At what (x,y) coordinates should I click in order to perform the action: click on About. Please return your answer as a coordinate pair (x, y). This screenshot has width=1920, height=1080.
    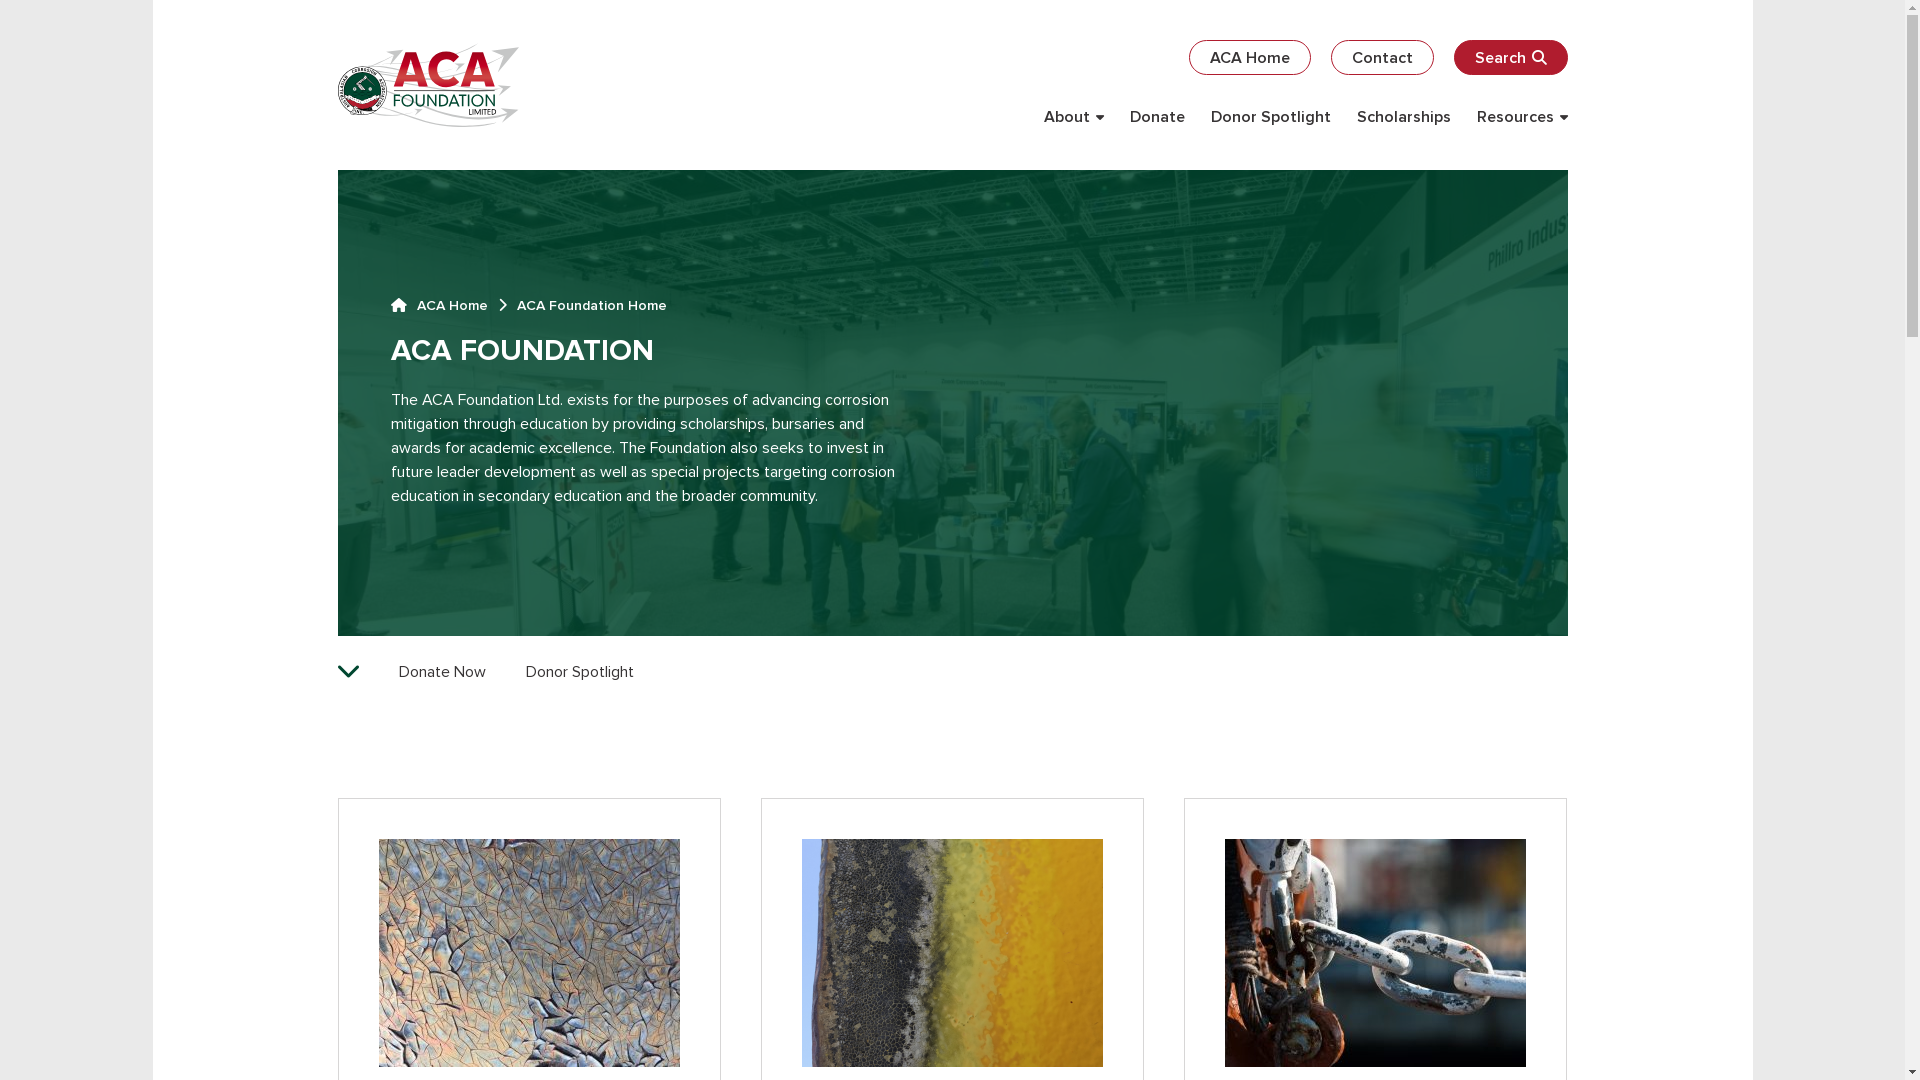
    Looking at the image, I should click on (1074, 117).